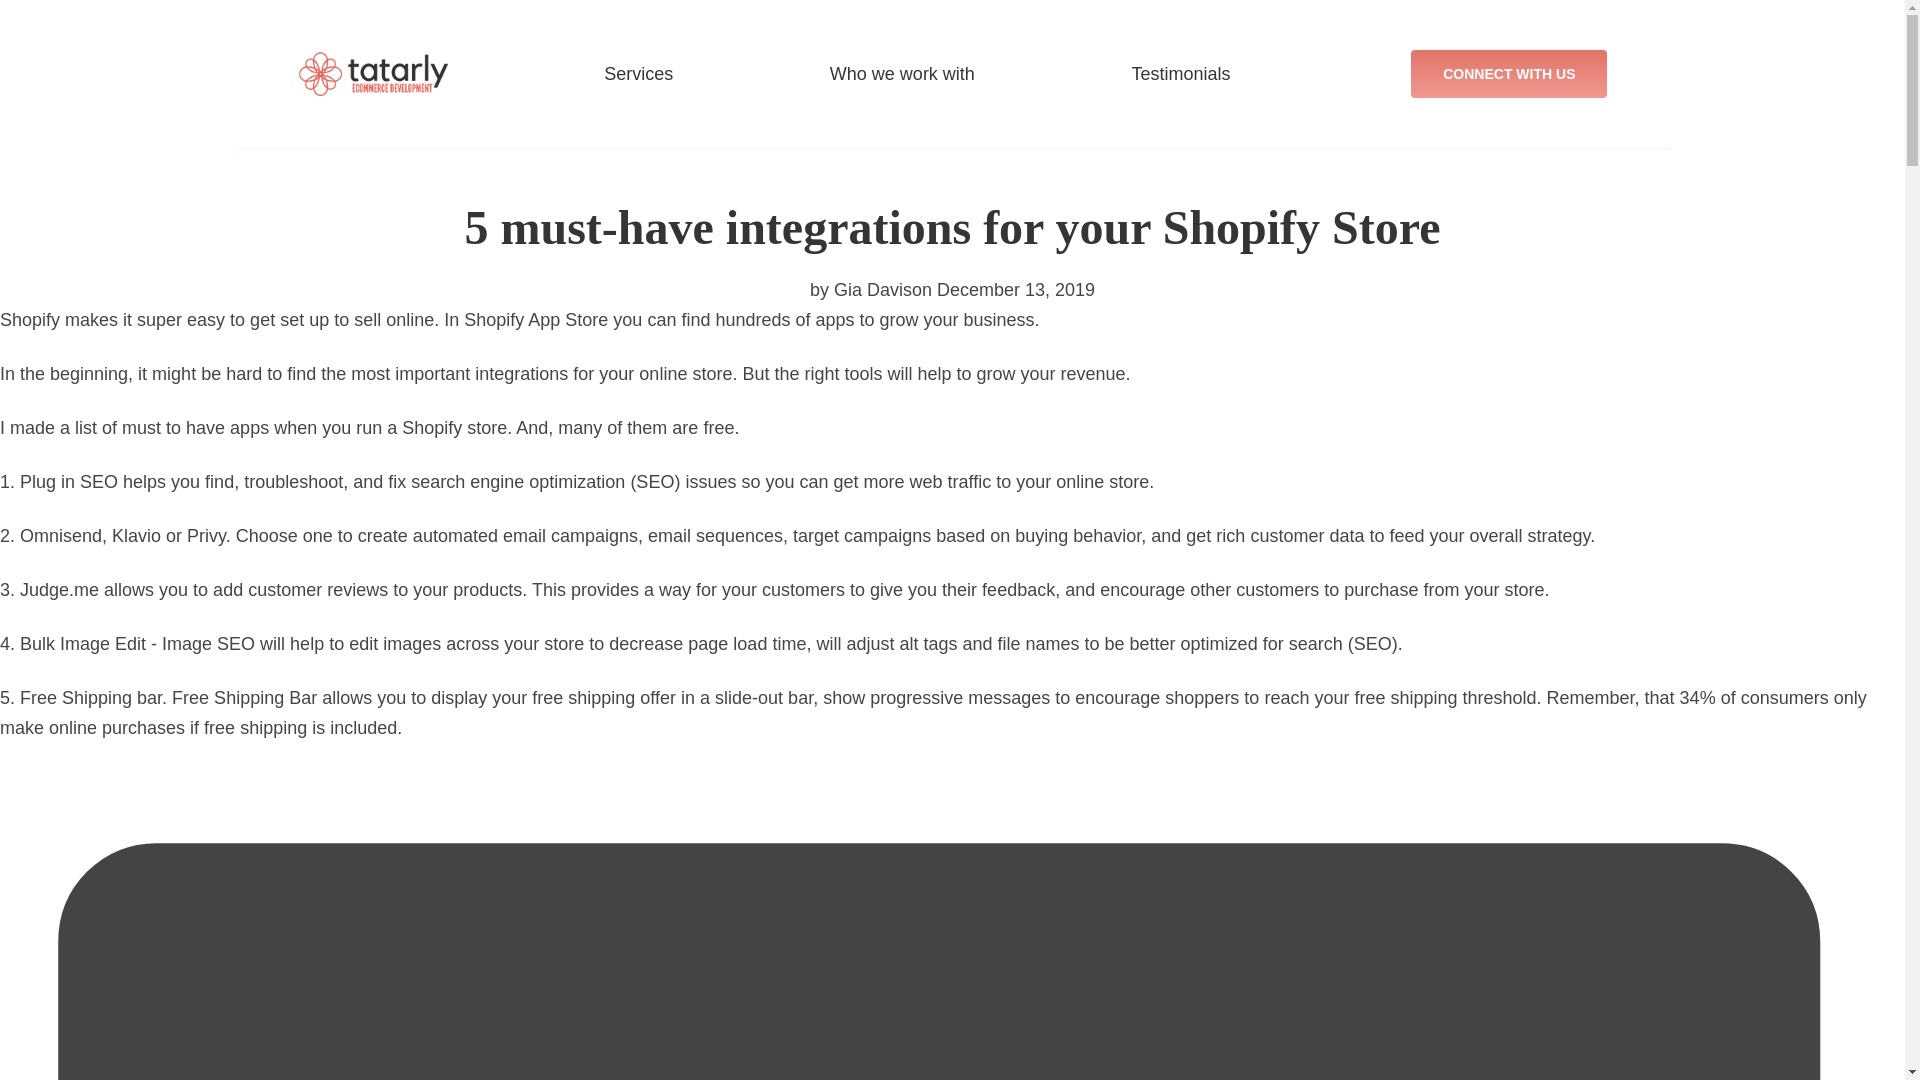  What do you see at coordinates (902, 74) in the screenshot?
I see `Who we work with` at bounding box center [902, 74].